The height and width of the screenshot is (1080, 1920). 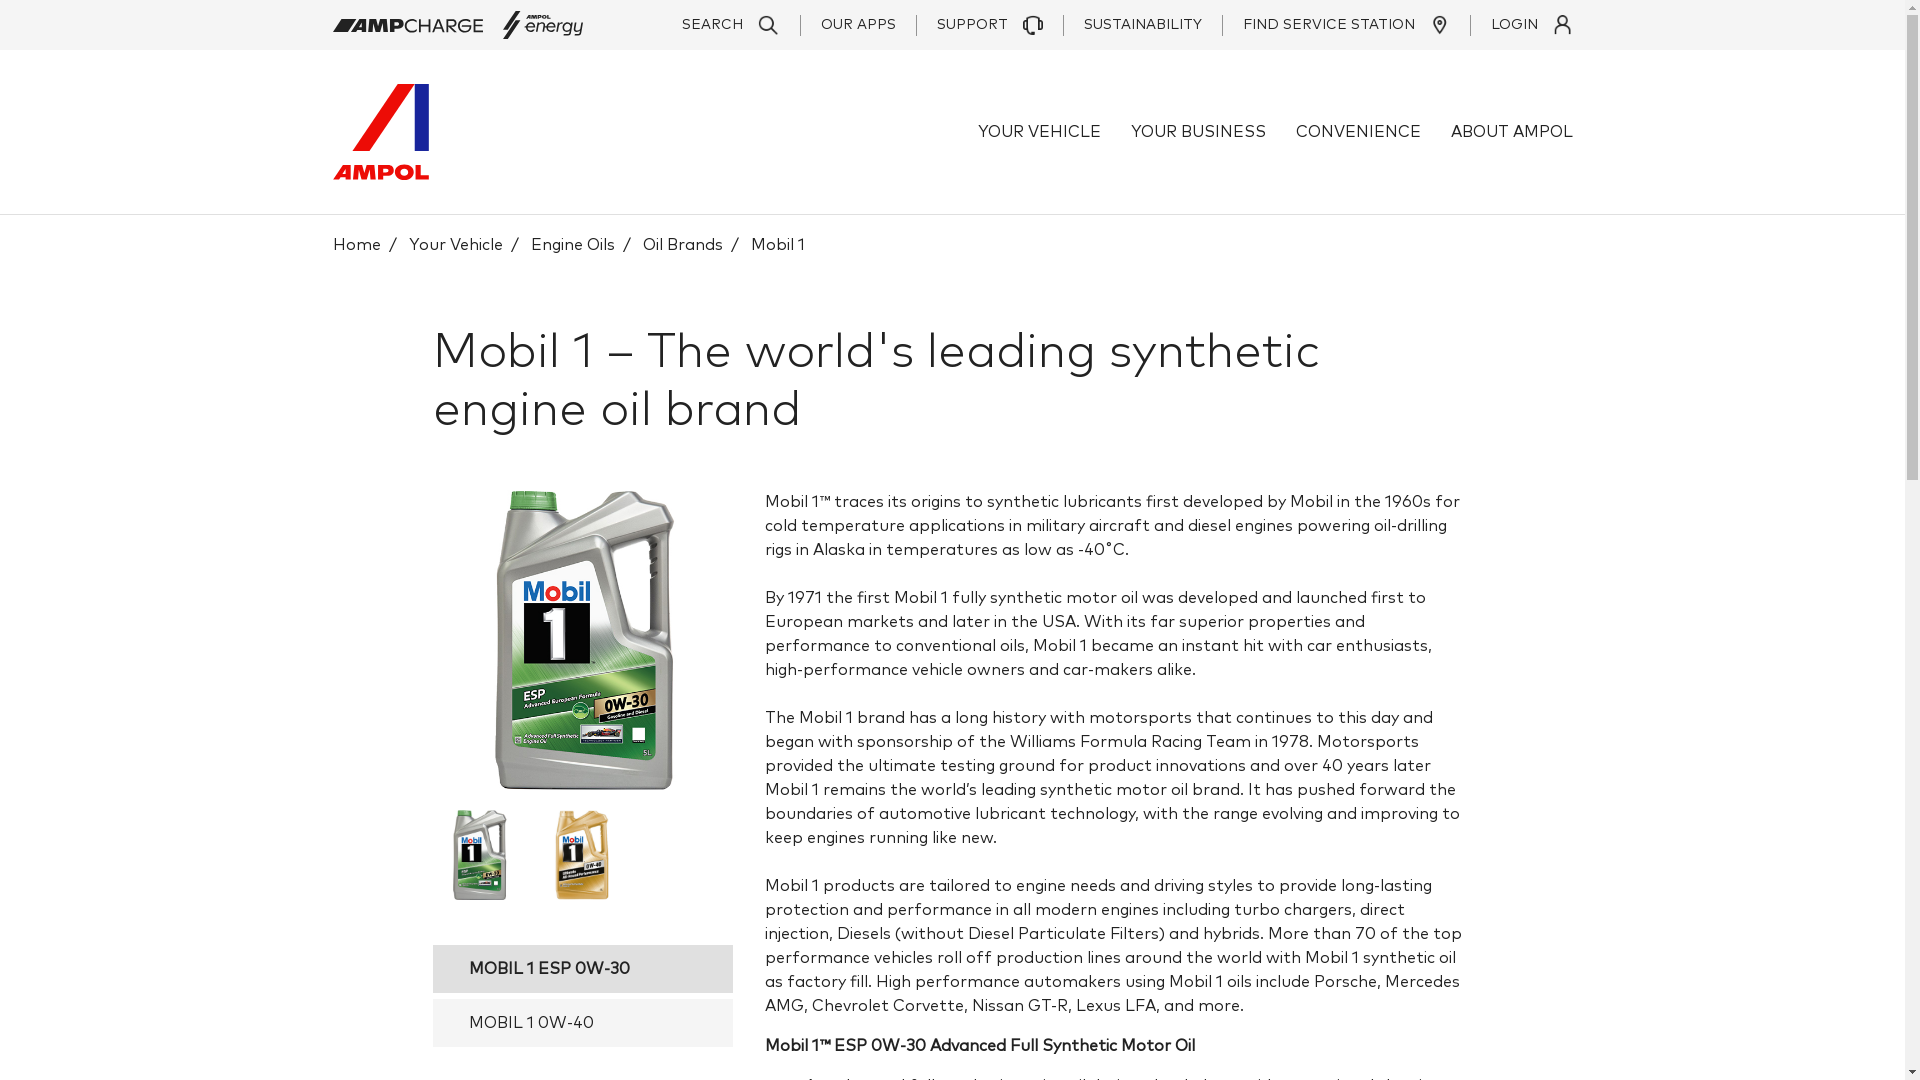 What do you see at coordinates (1336, 24) in the screenshot?
I see `FIND SERVICE STATION` at bounding box center [1336, 24].